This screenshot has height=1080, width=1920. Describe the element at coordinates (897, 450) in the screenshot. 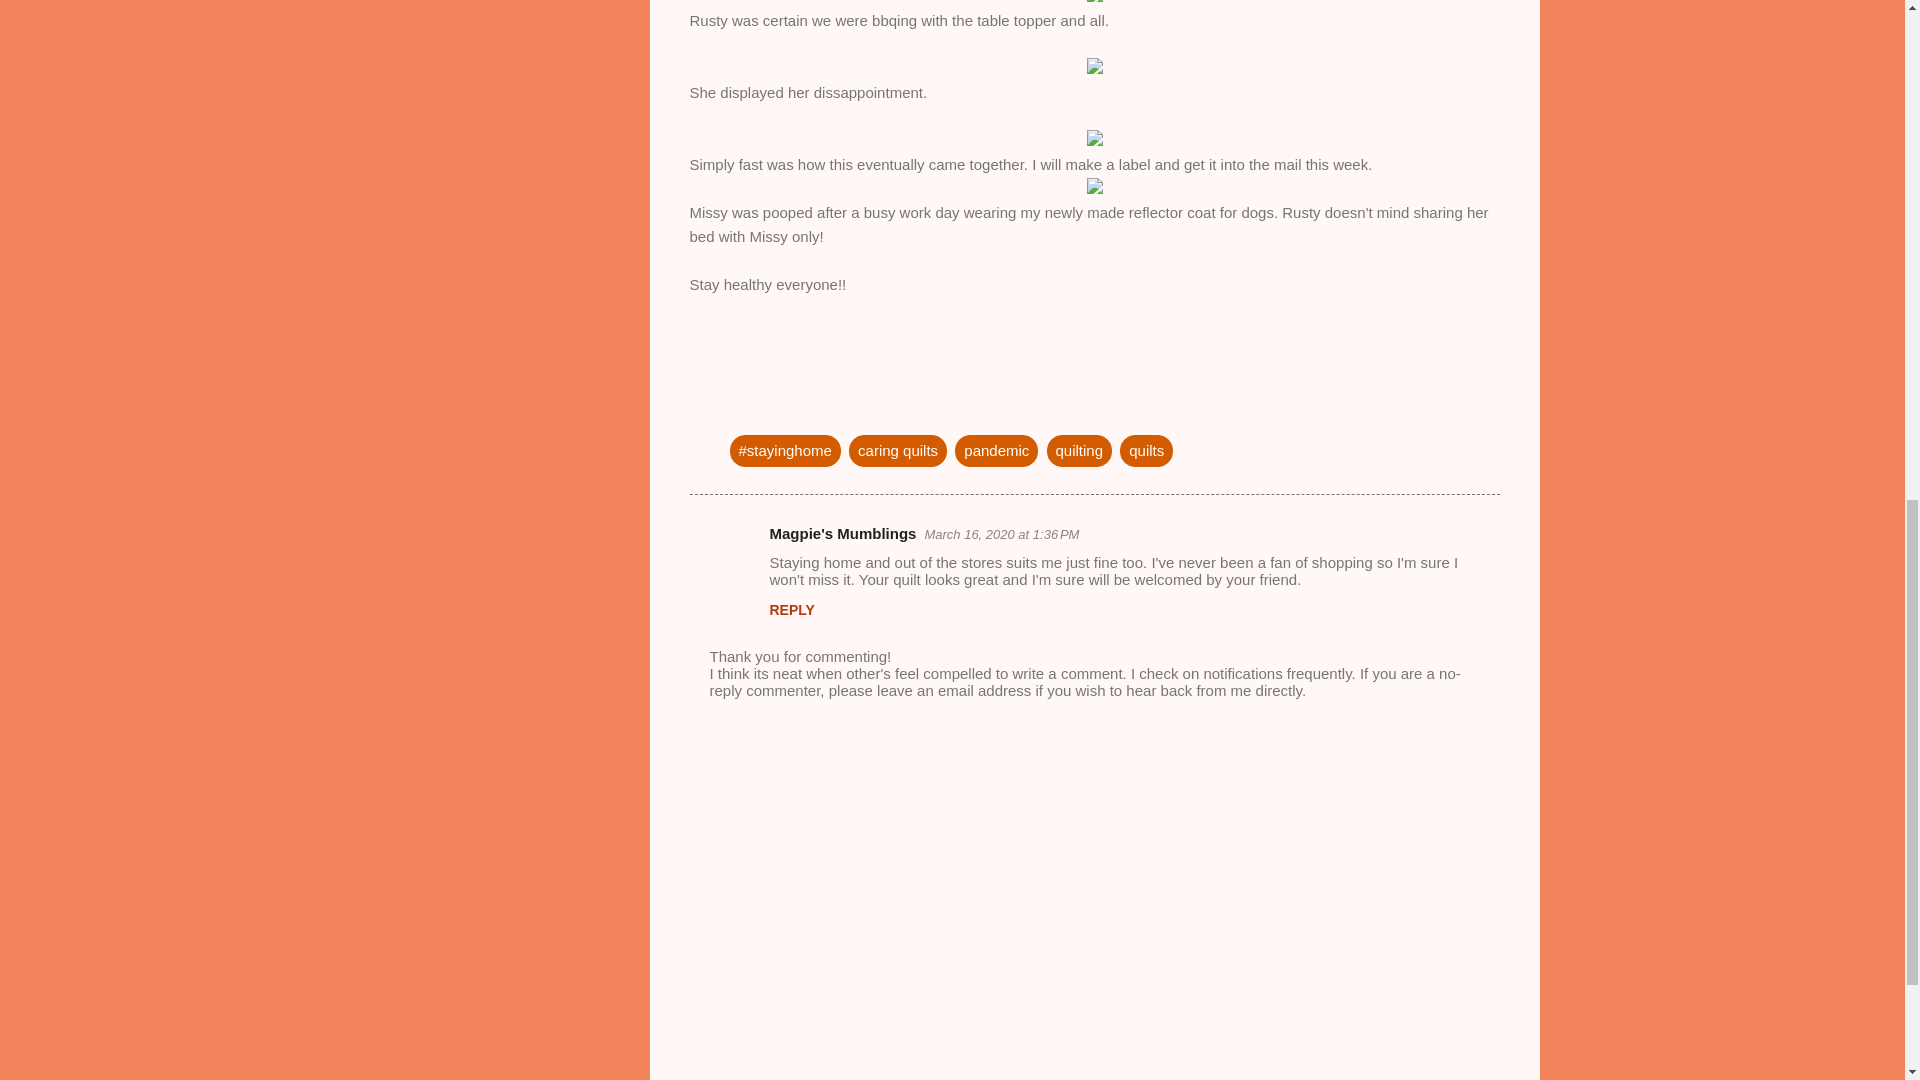

I see `caring quilts` at that location.